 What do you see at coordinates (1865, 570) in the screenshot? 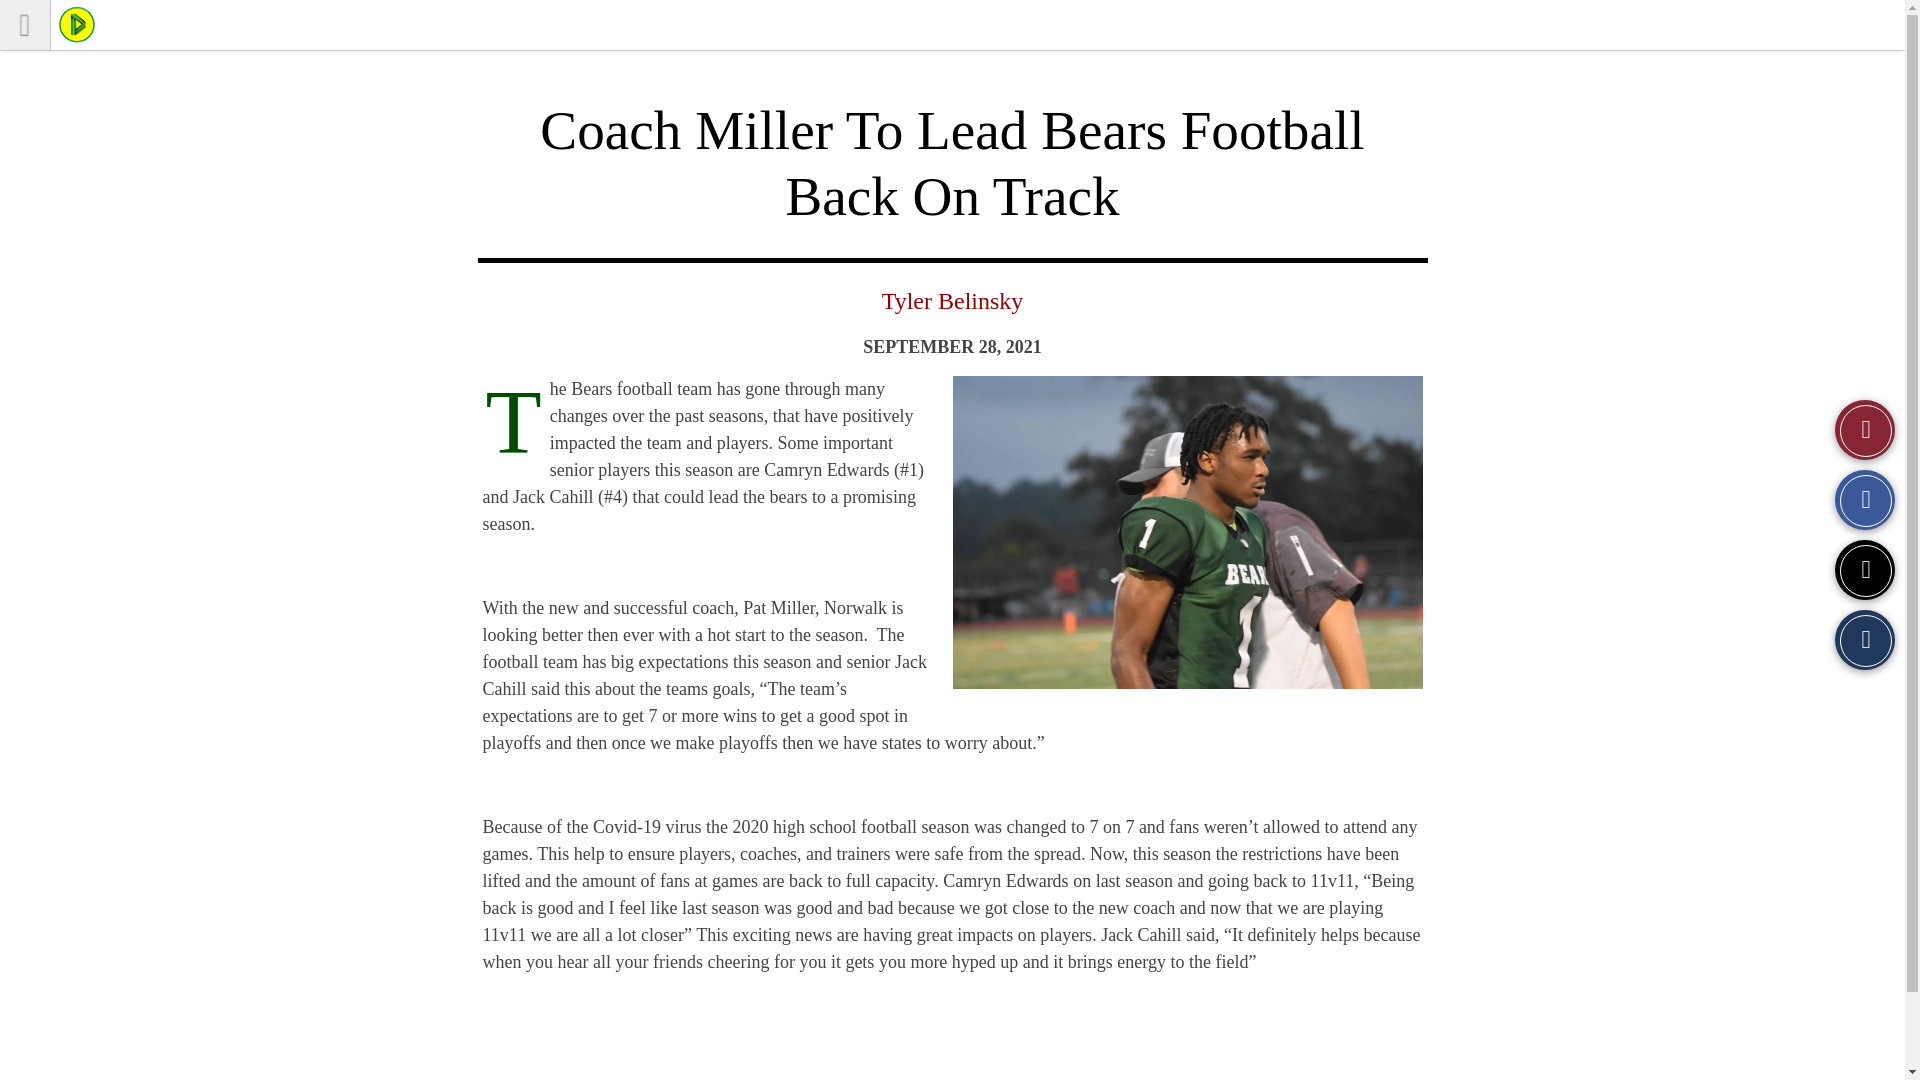
I see `Tweet This Story` at bounding box center [1865, 570].